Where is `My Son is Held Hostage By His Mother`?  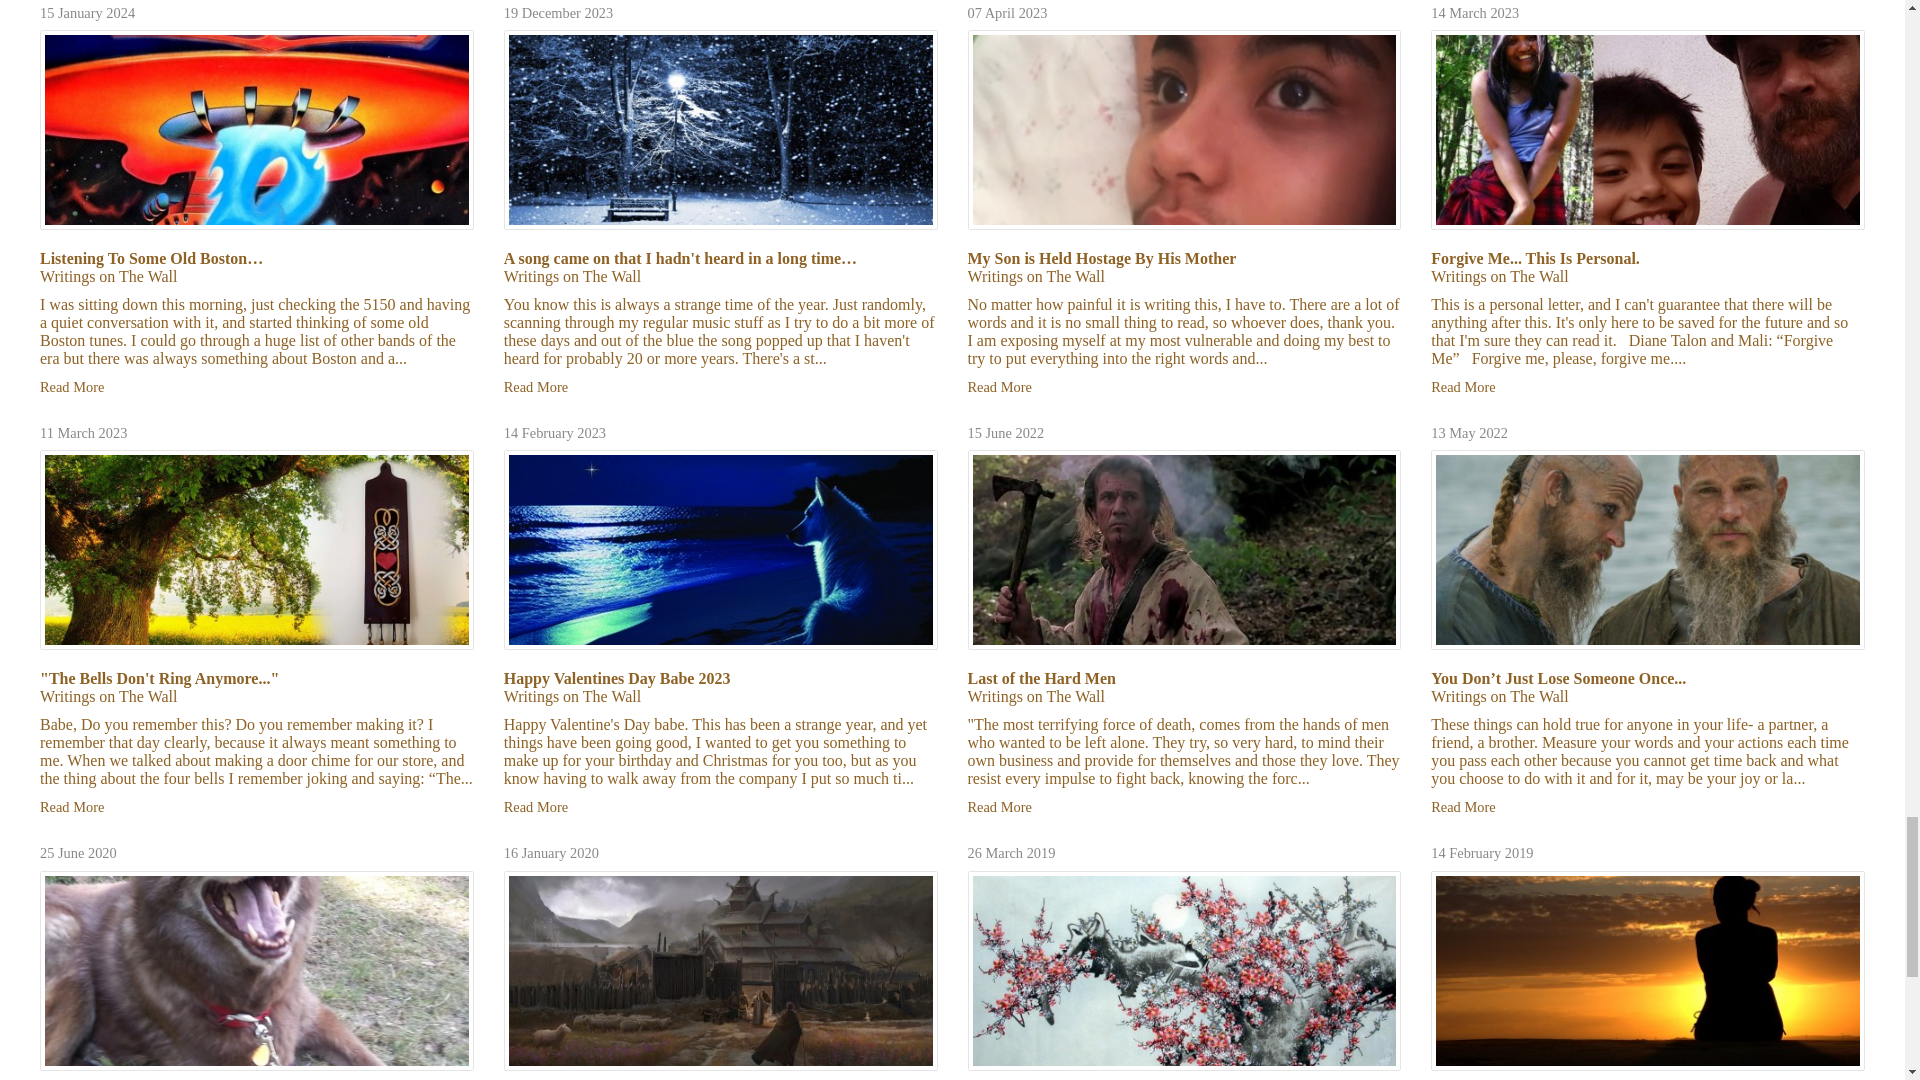
My Son is Held Hostage By His Mother is located at coordinates (1102, 258).